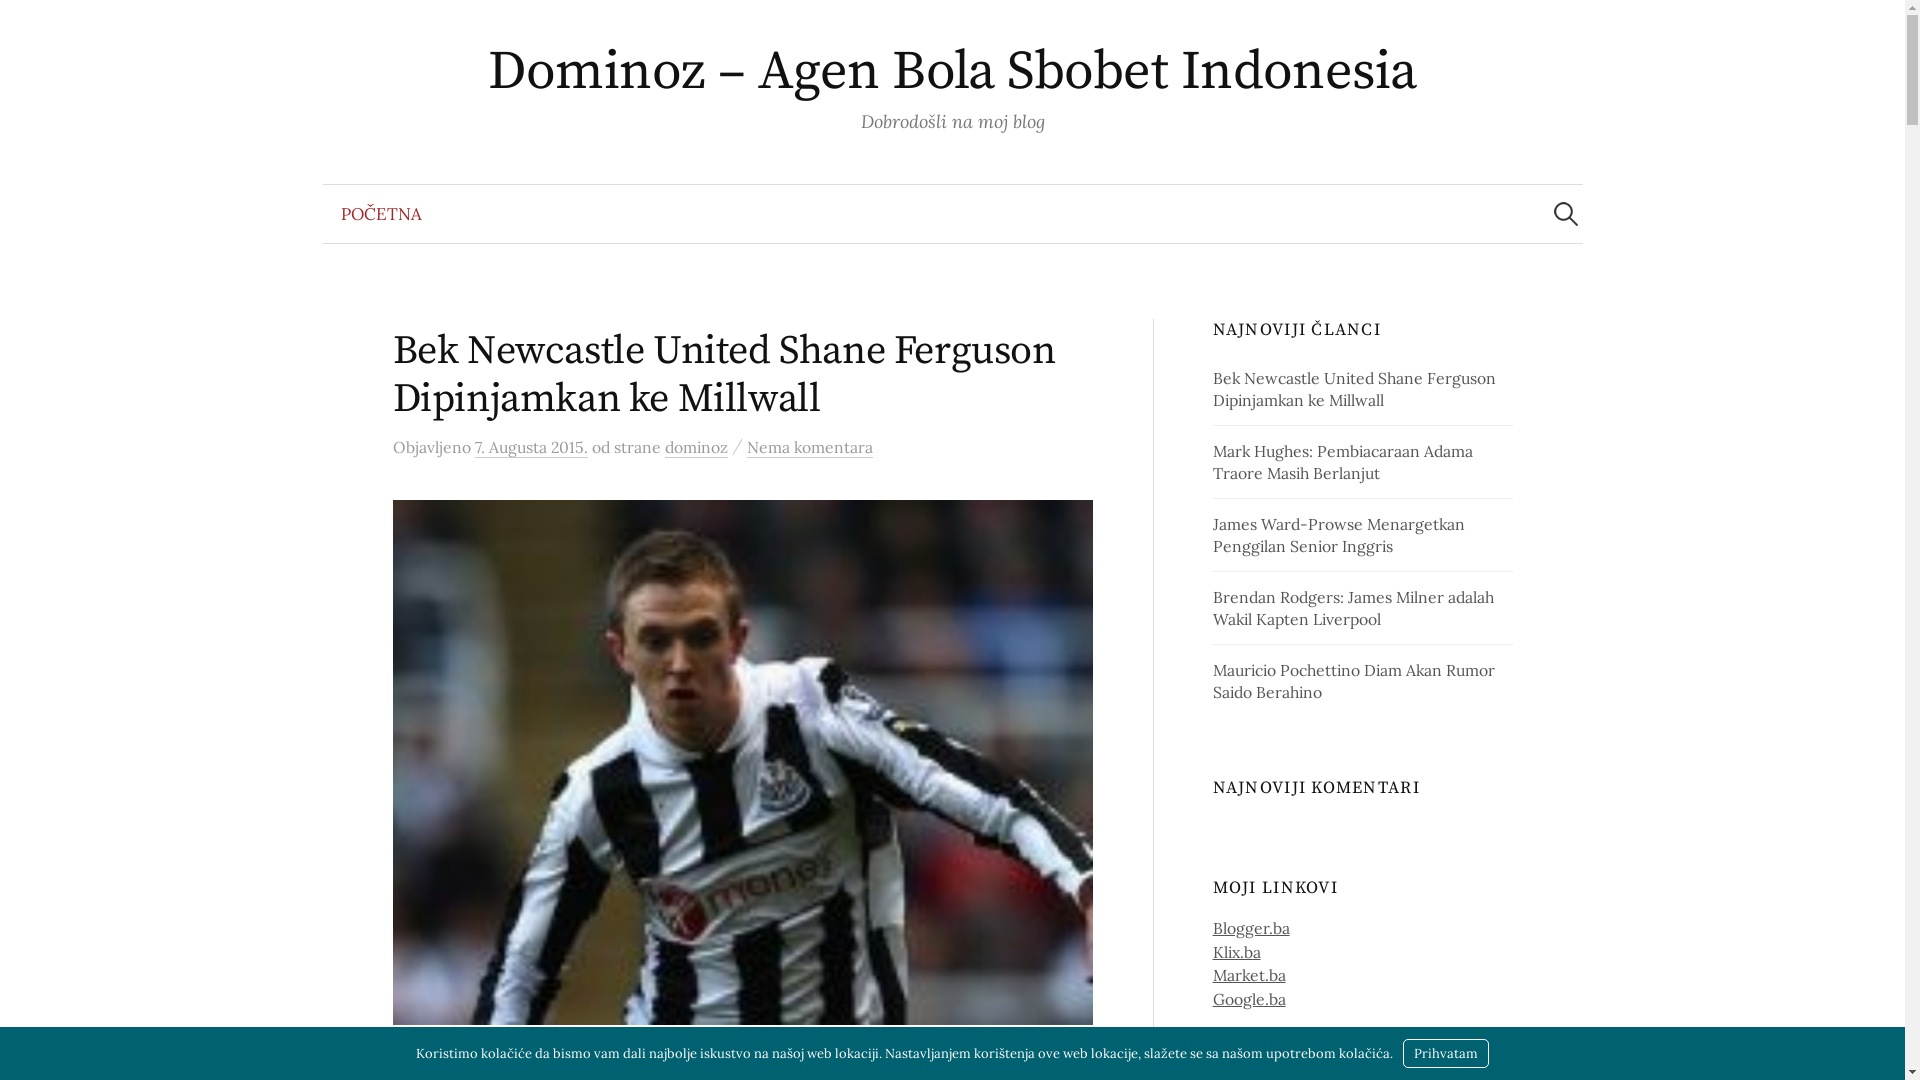  I want to click on dominoz, so click(696, 448).